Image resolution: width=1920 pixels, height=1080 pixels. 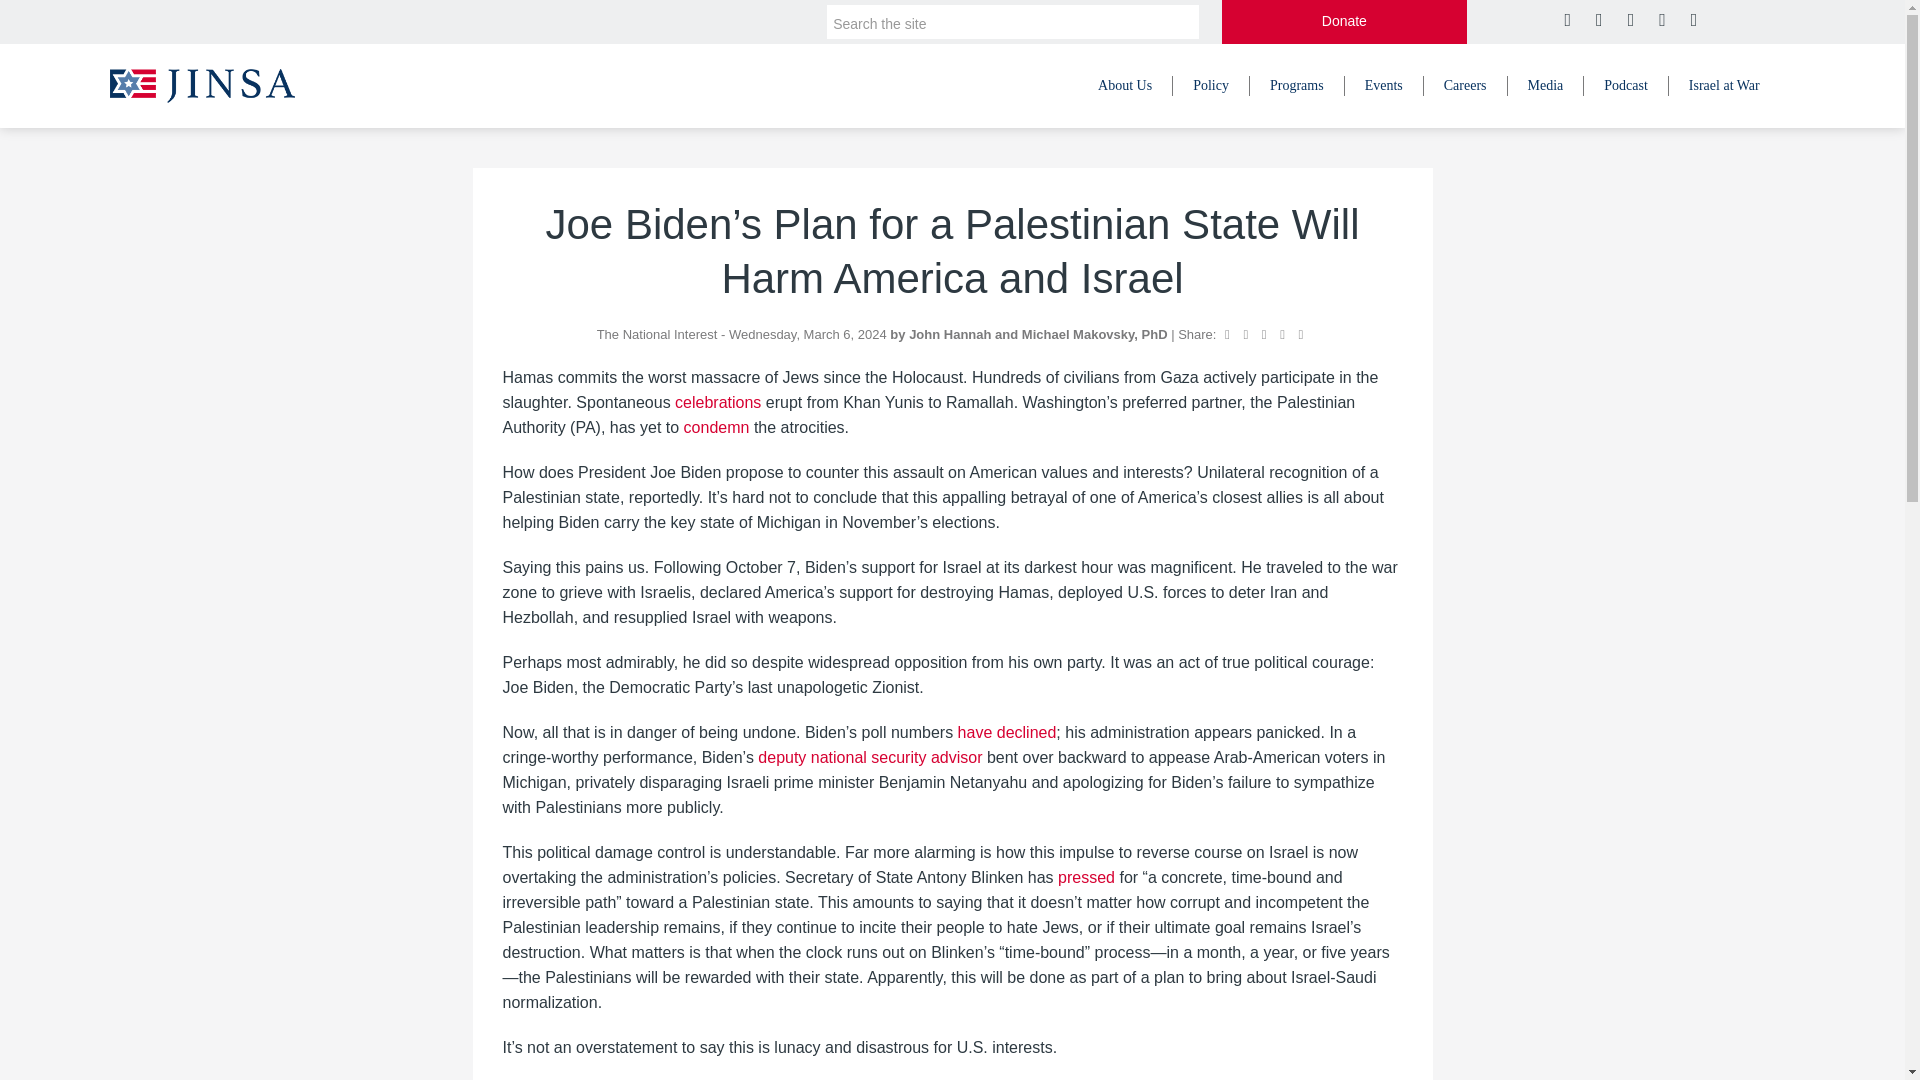 What do you see at coordinates (1125, 86) in the screenshot?
I see `About Us` at bounding box center [1125, 86].